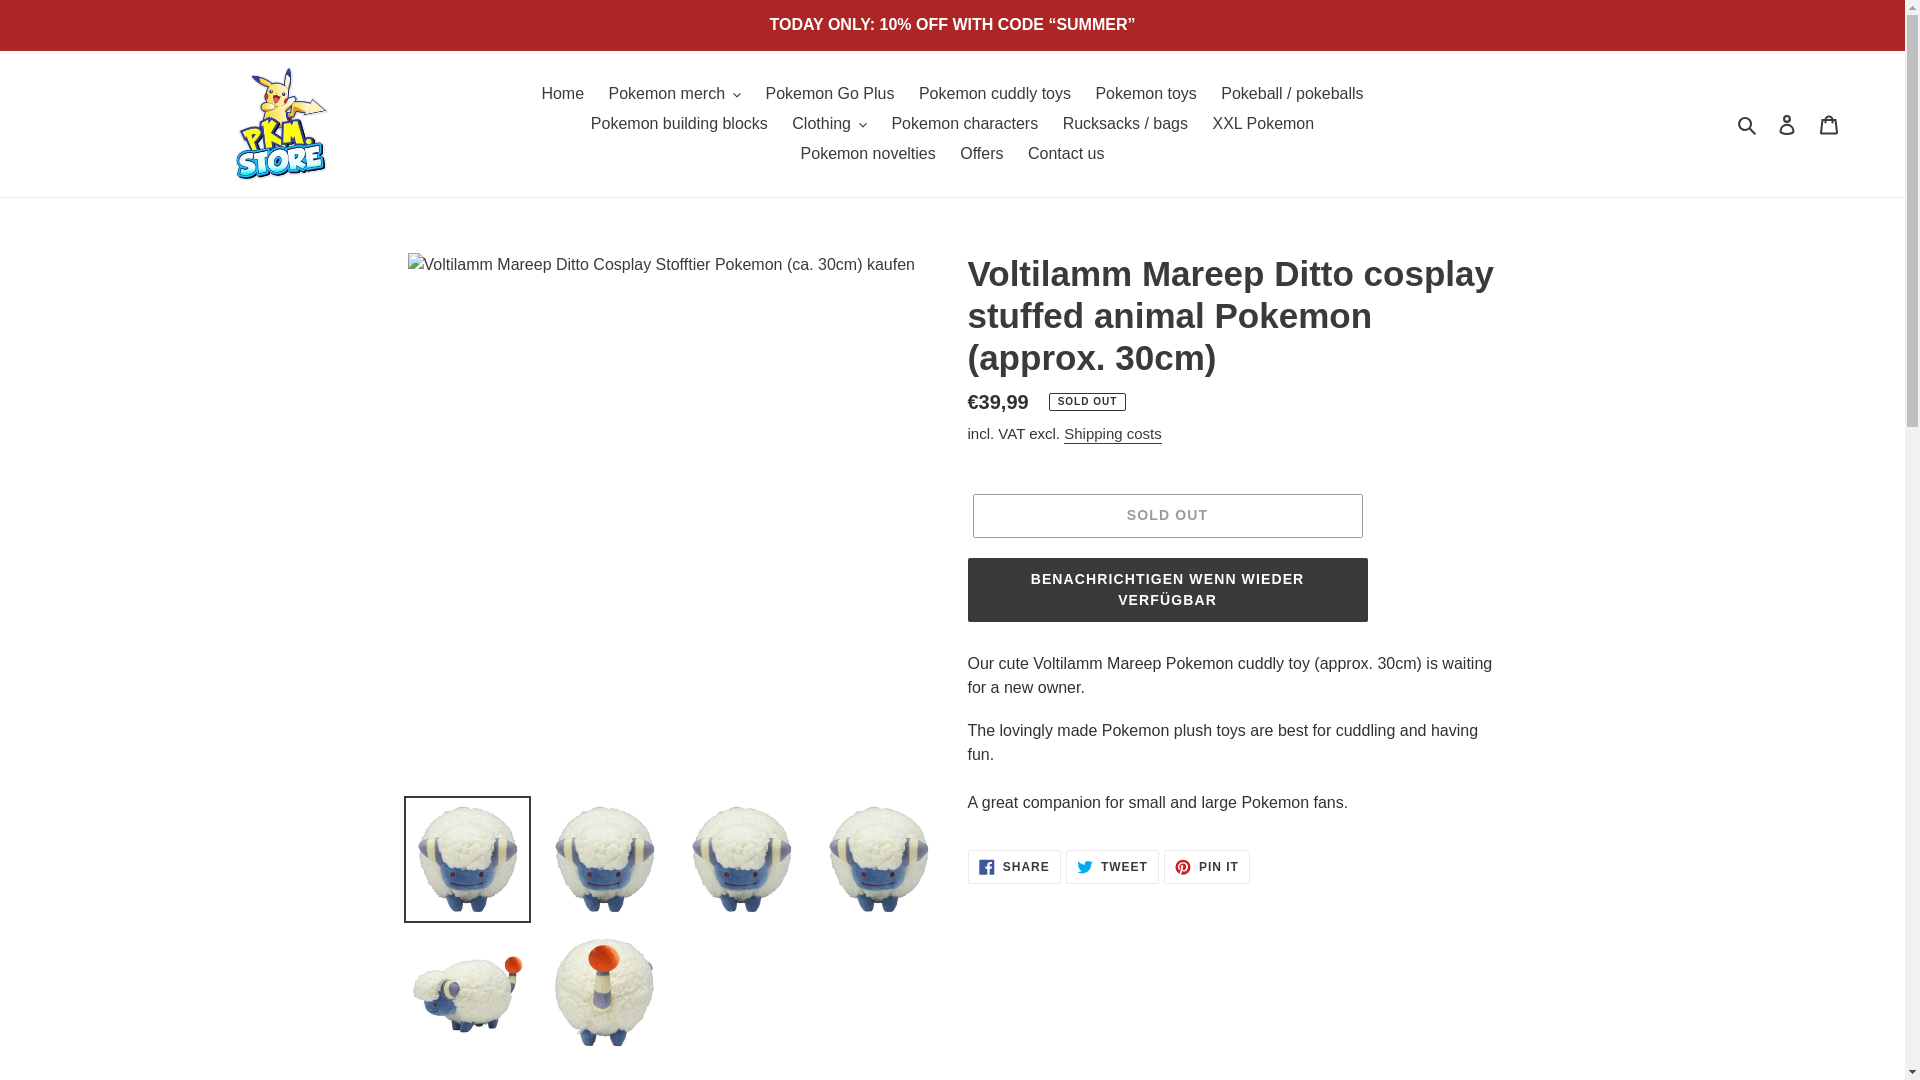 This screenshot has height=1080, width=1920. What do you see at coordinates (1262, 124) in the screenshot?
I see `XXL Pokemon` at bounding box center [1262, 124].